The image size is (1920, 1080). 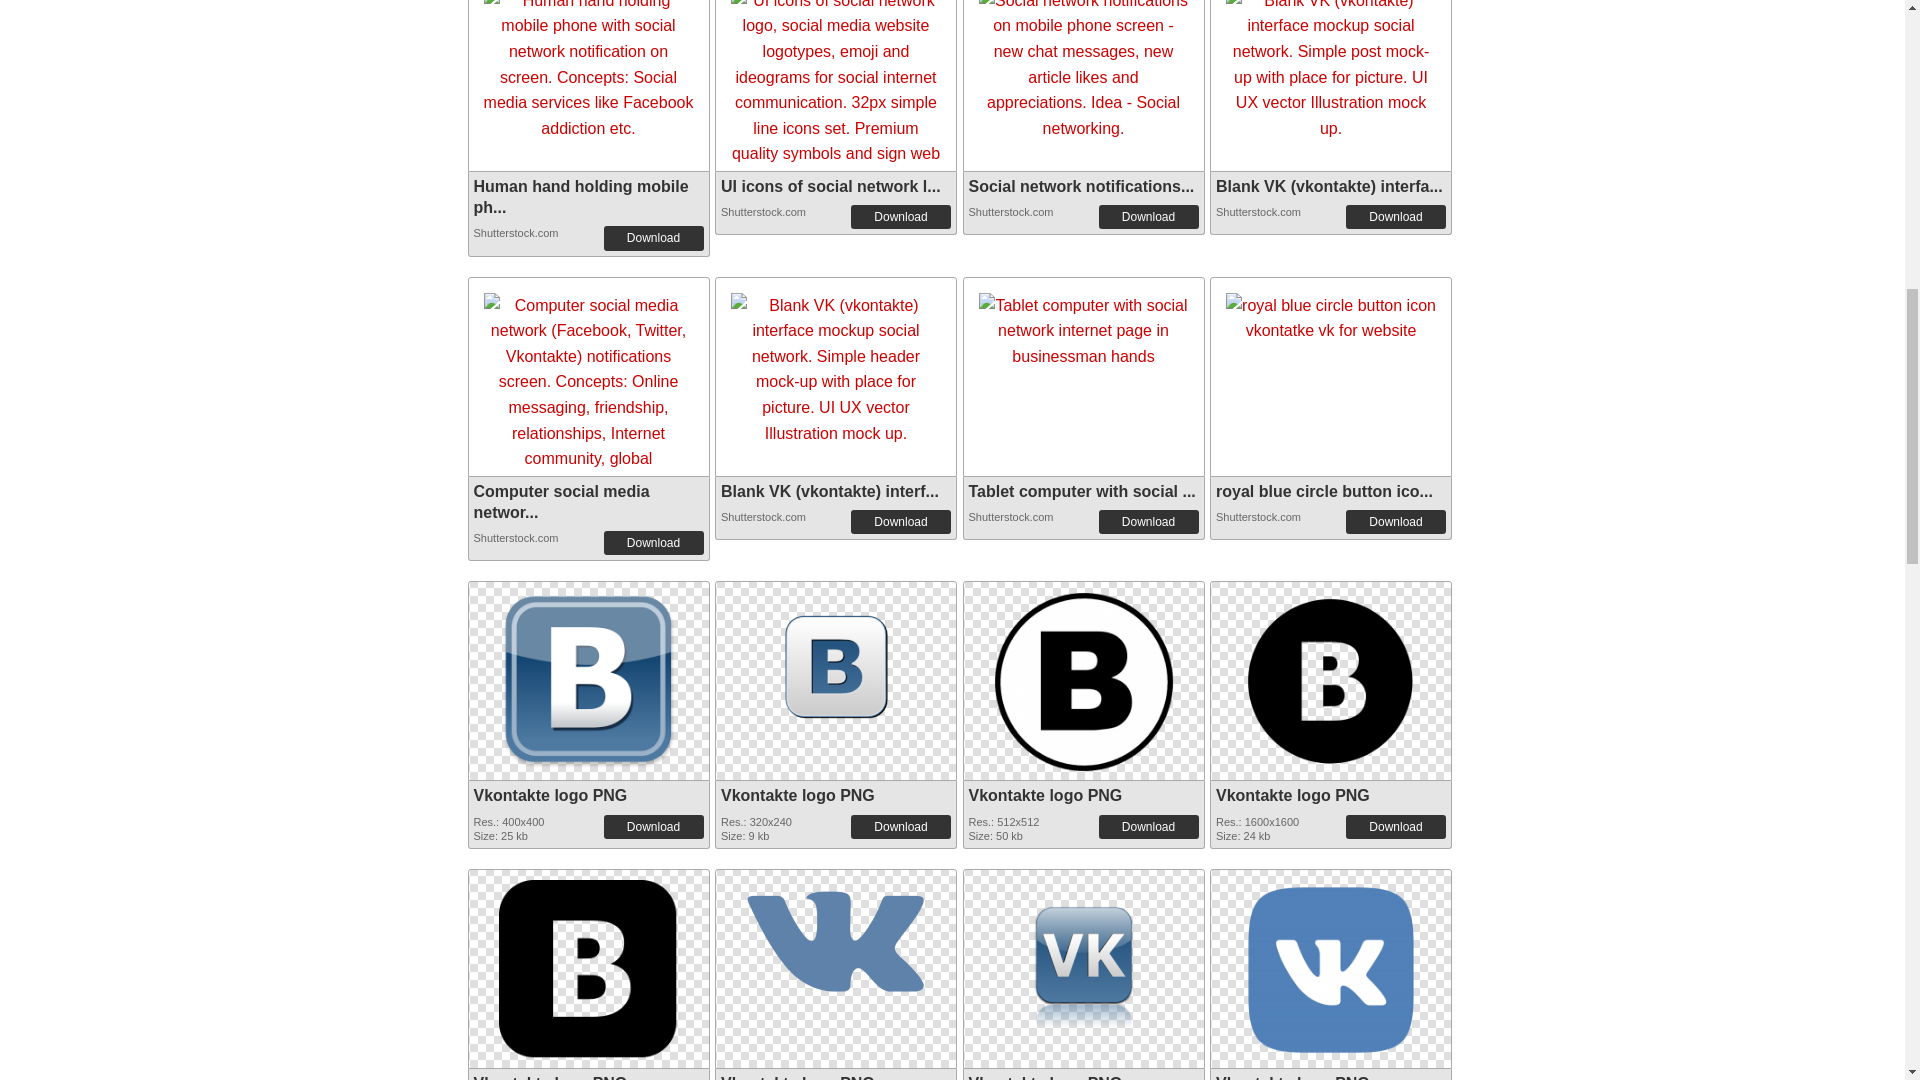 What do you see at coordinates (1395, 521) in the screenshot?
I see `Download` at bounding box center [1395, 521].